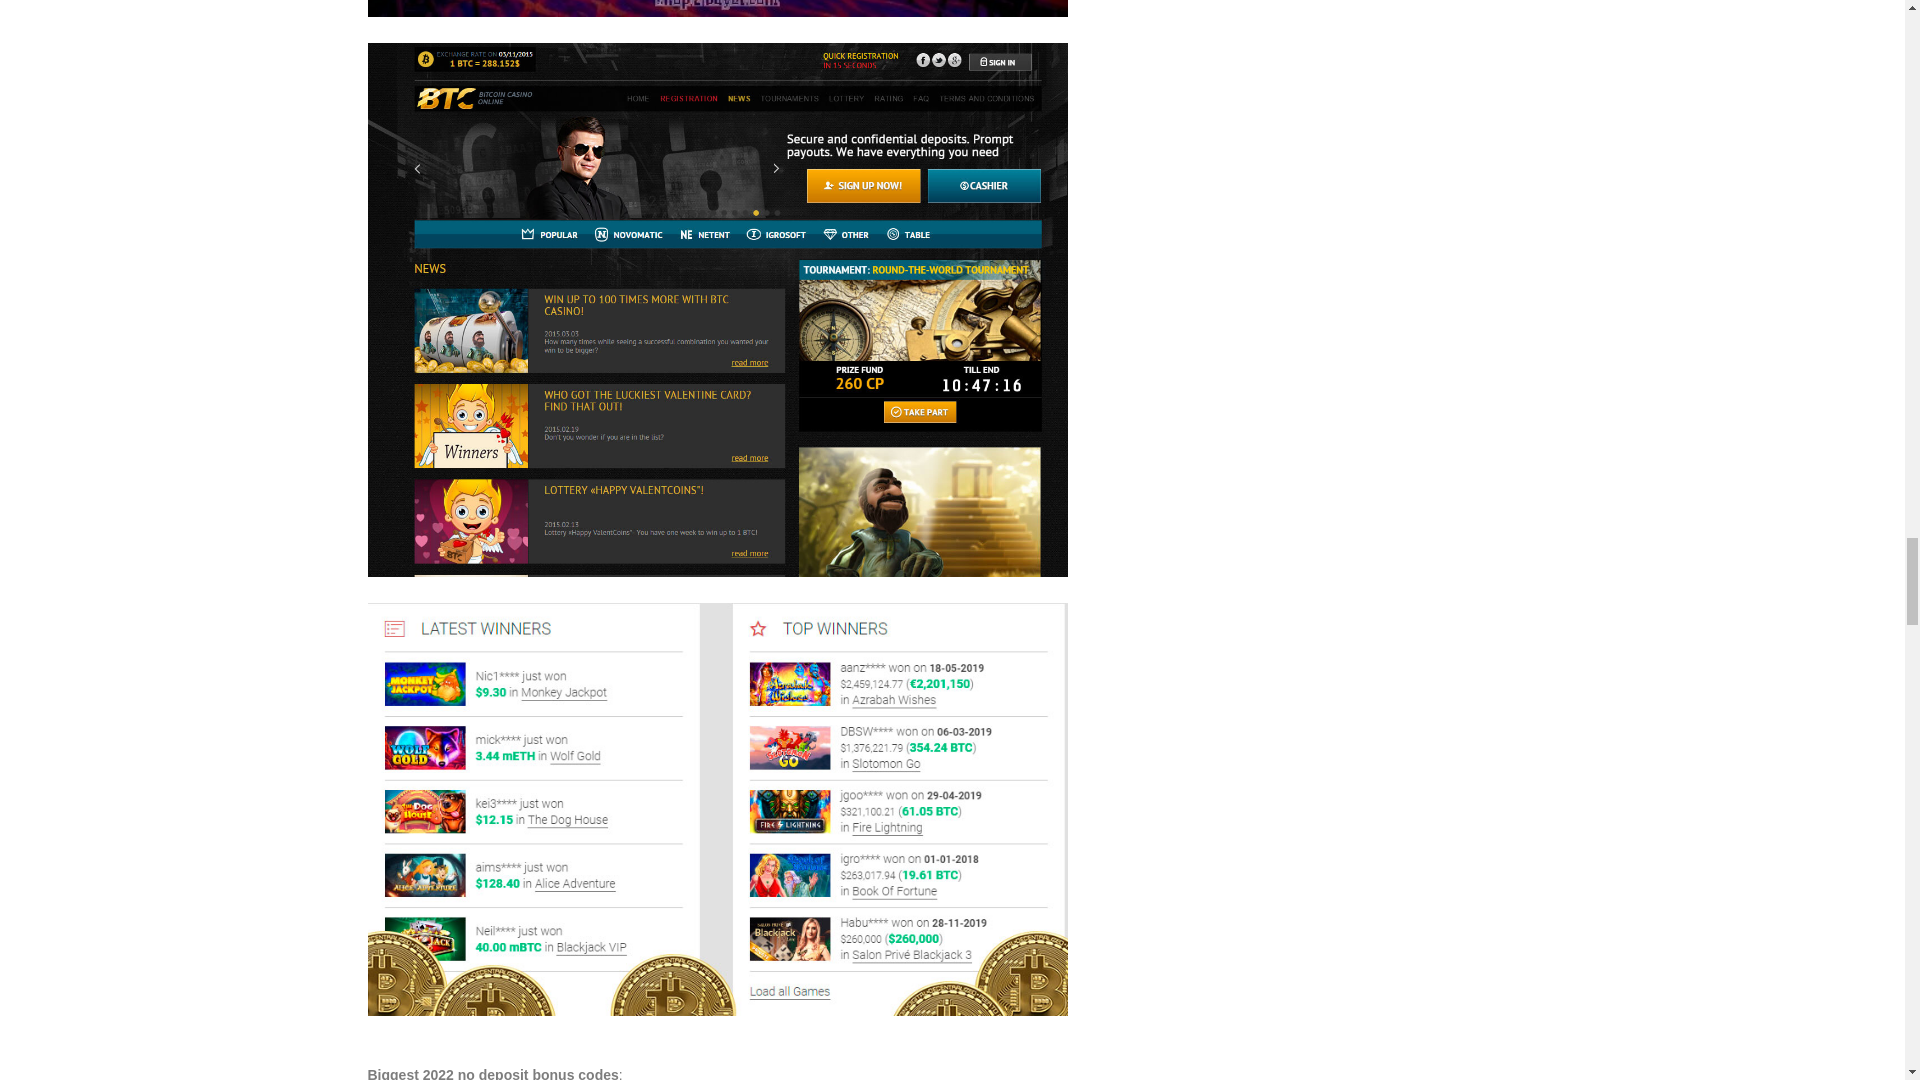  What do you see at coordinates (718, 8) in the screenshot?
I see `How to read the bingo patterns on slot machines` at bounding box center [718, 8].